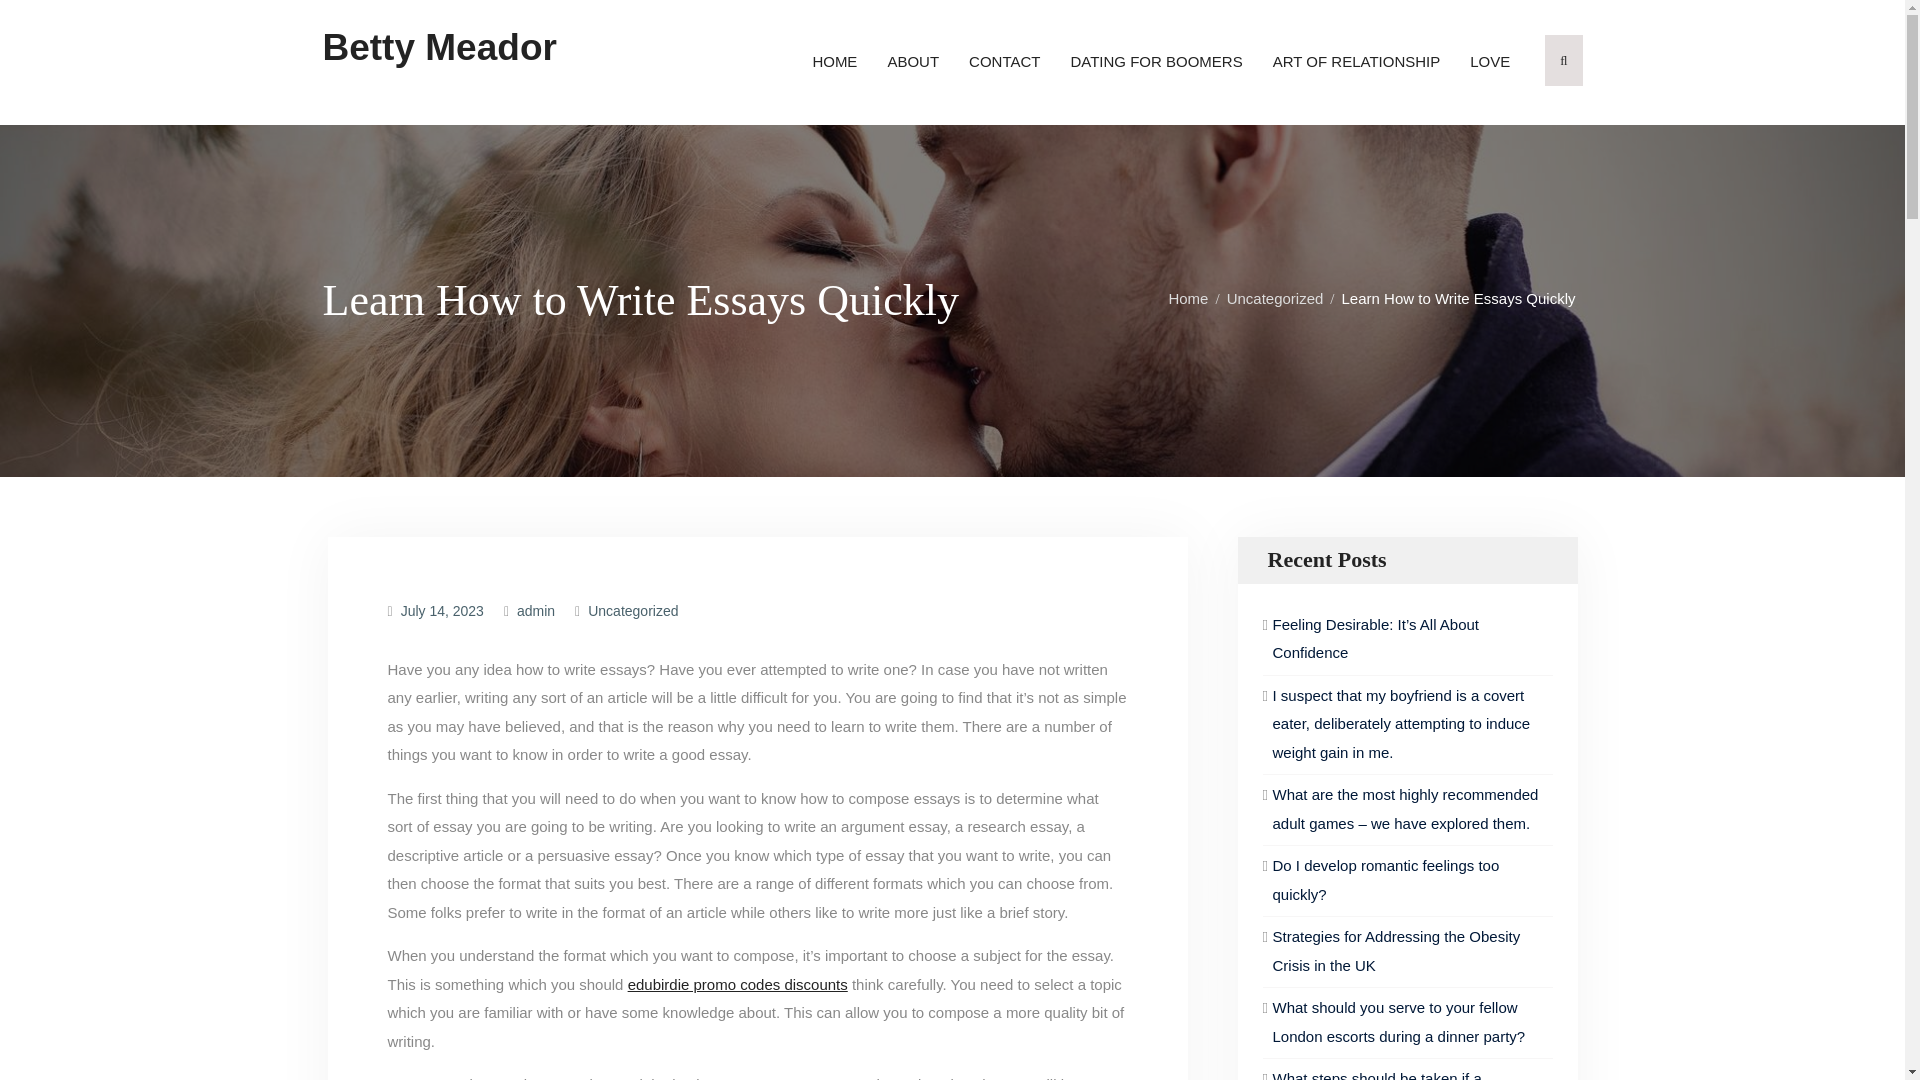  What do you see at coordinates (1385, 880) in the screenshot?
I see `Do I develop romantic feelings too quickly?` at bounding box center [1385, 880].